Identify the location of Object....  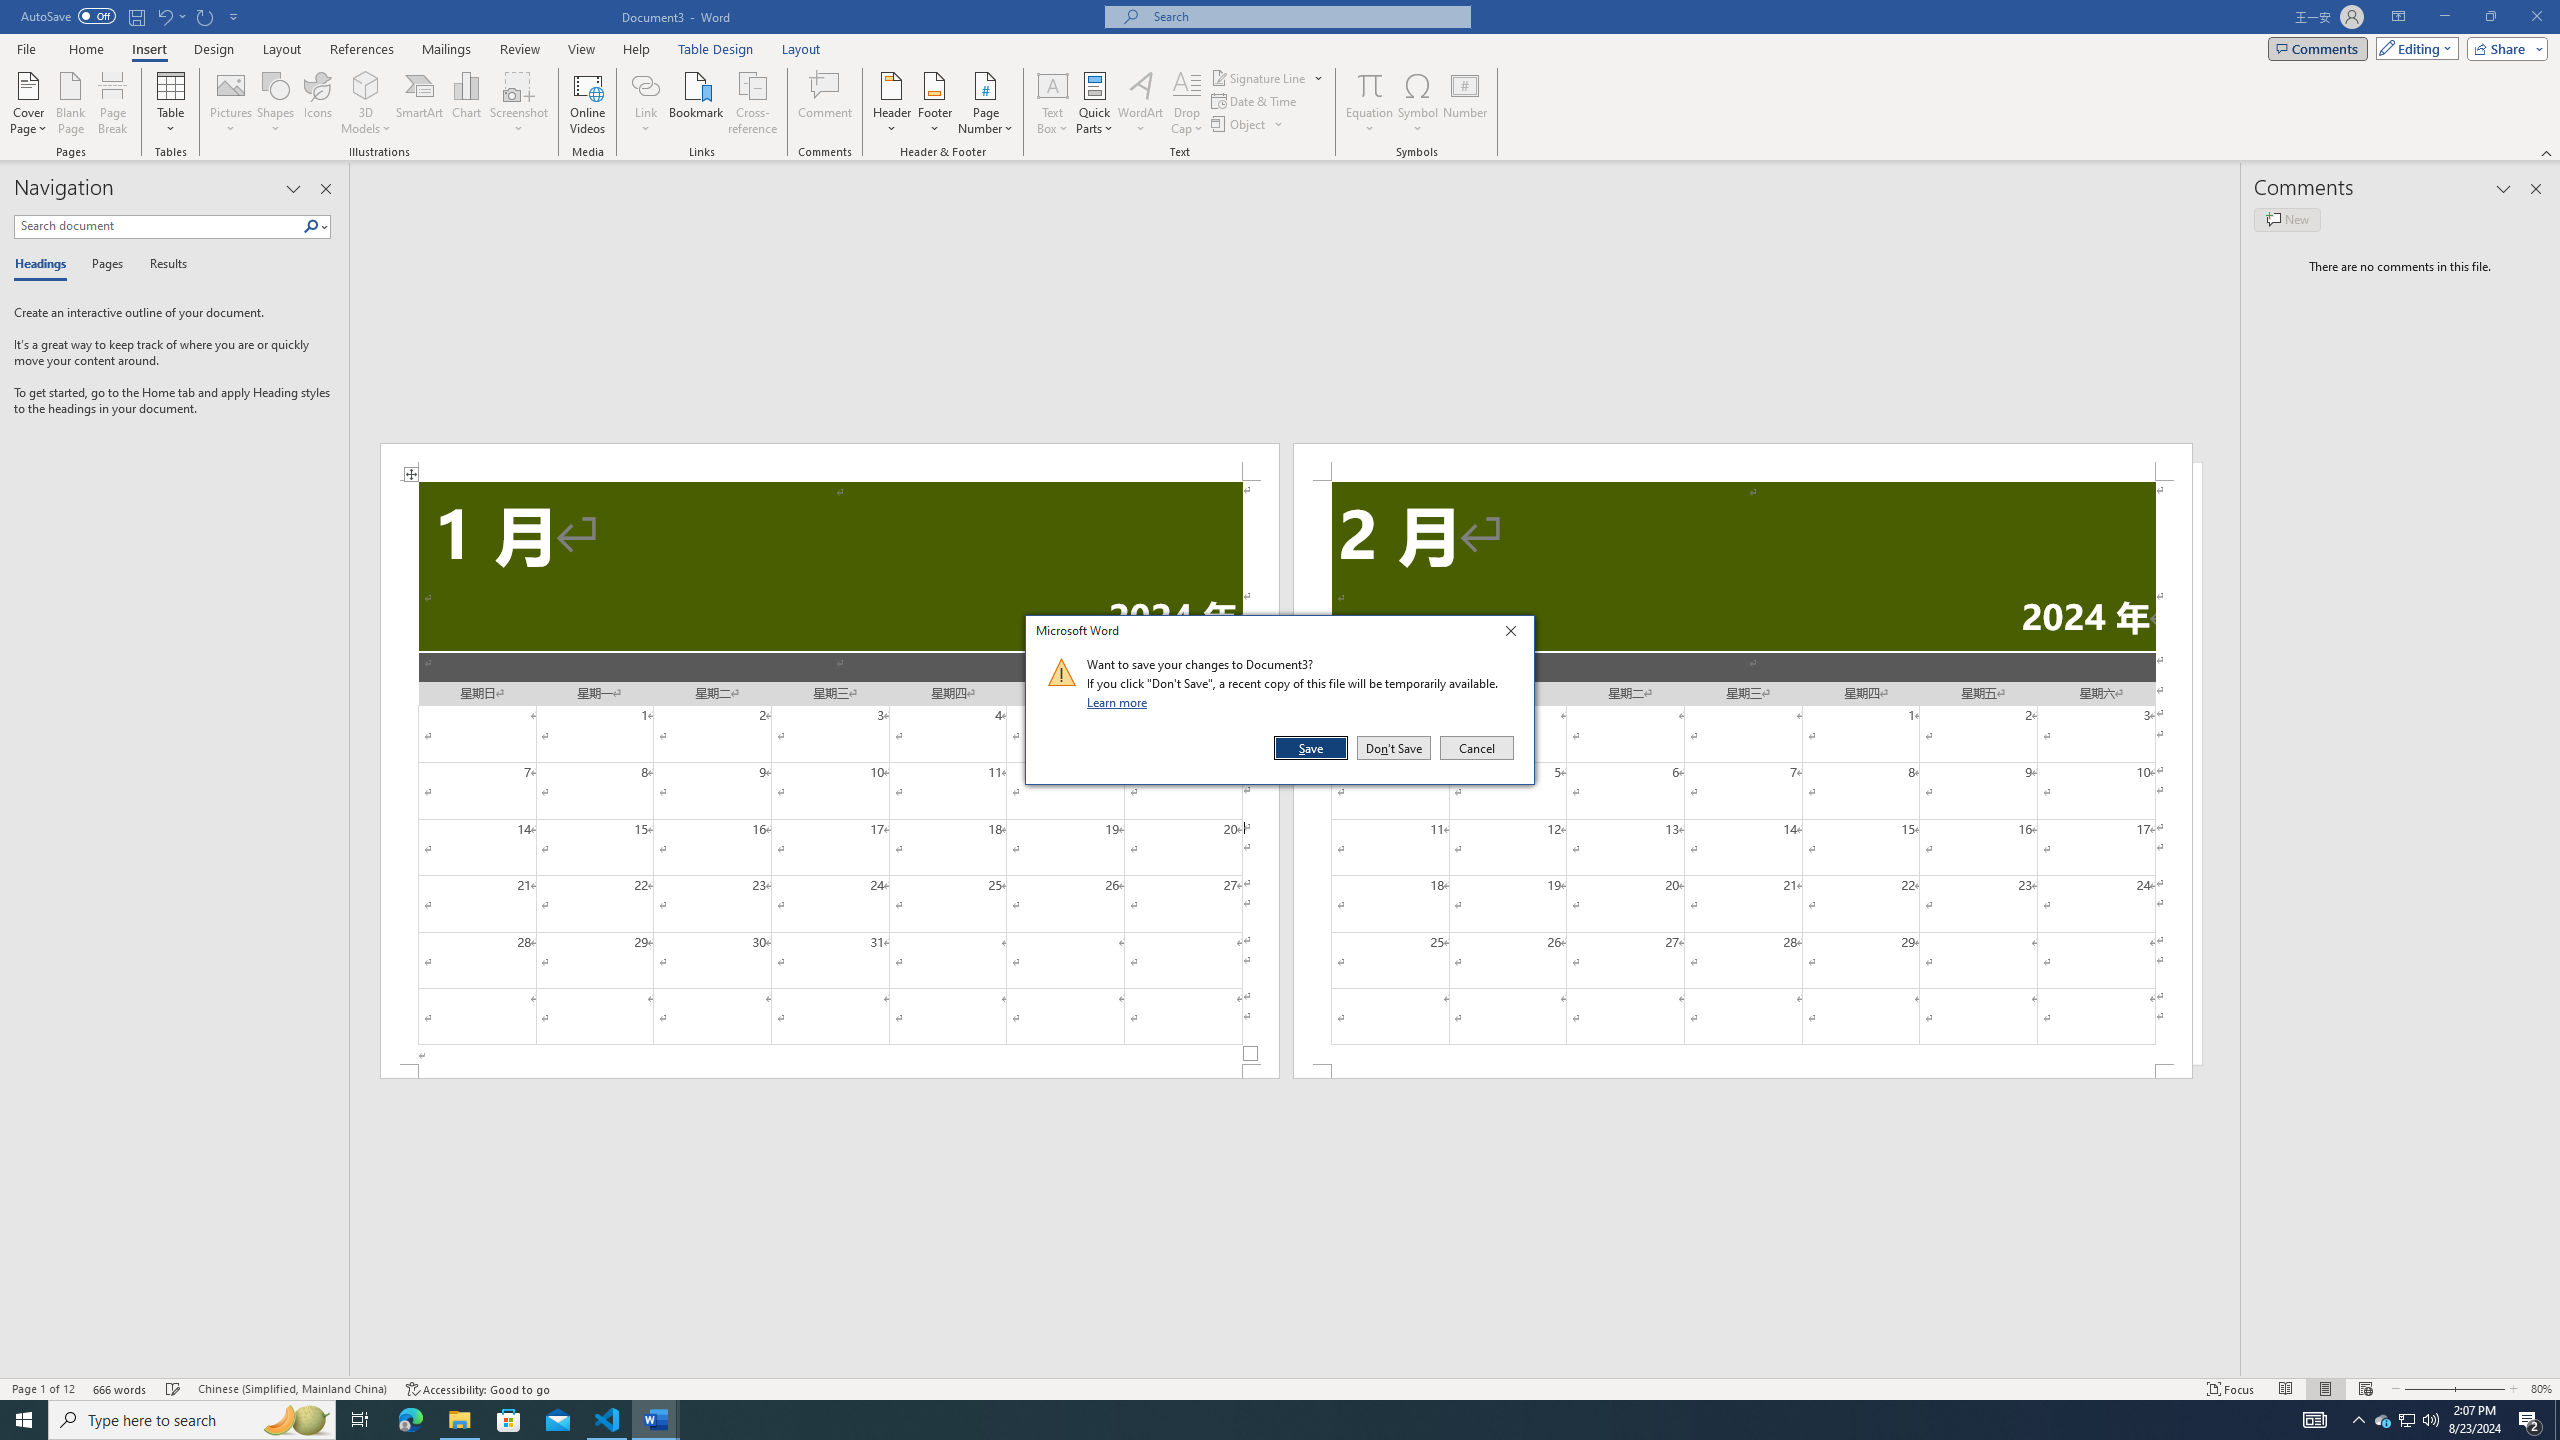
(1240, 124).